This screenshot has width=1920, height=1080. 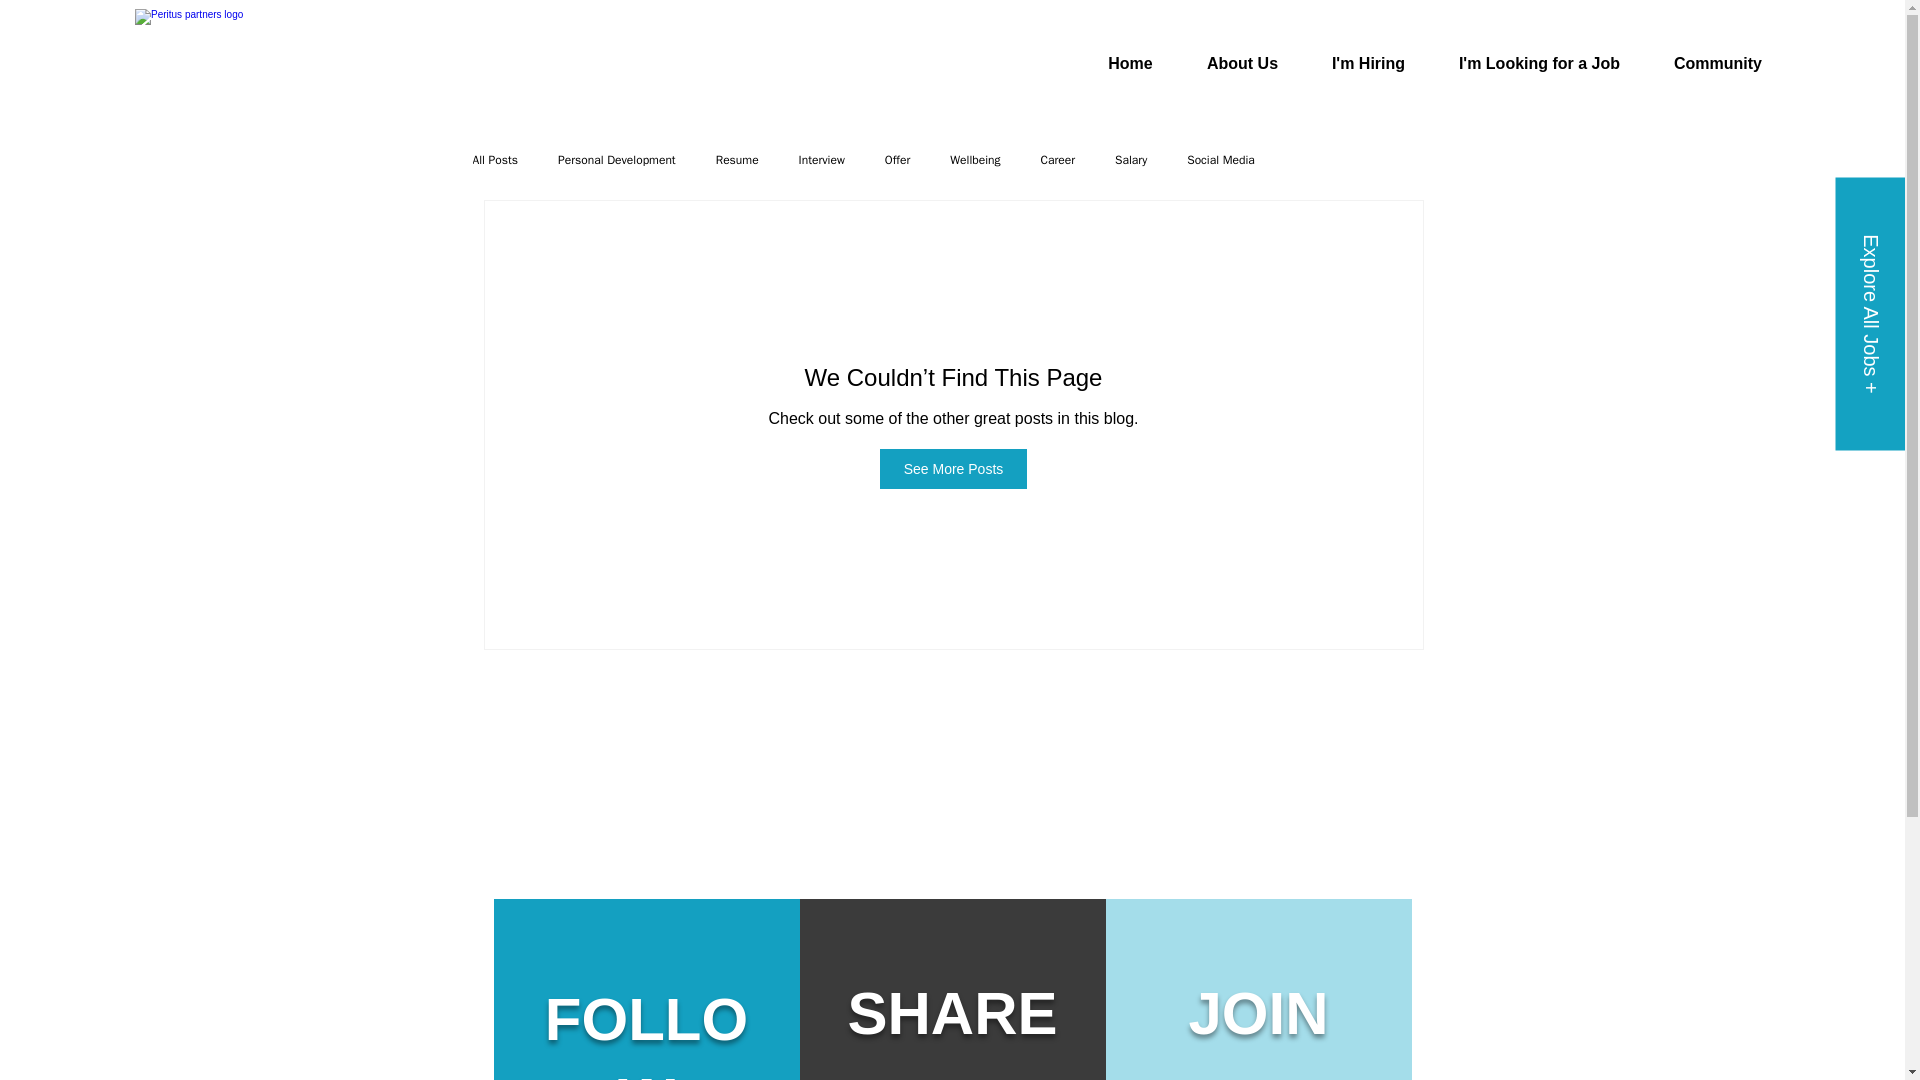 I want to click on About Us, so click(x=1242, y=63).